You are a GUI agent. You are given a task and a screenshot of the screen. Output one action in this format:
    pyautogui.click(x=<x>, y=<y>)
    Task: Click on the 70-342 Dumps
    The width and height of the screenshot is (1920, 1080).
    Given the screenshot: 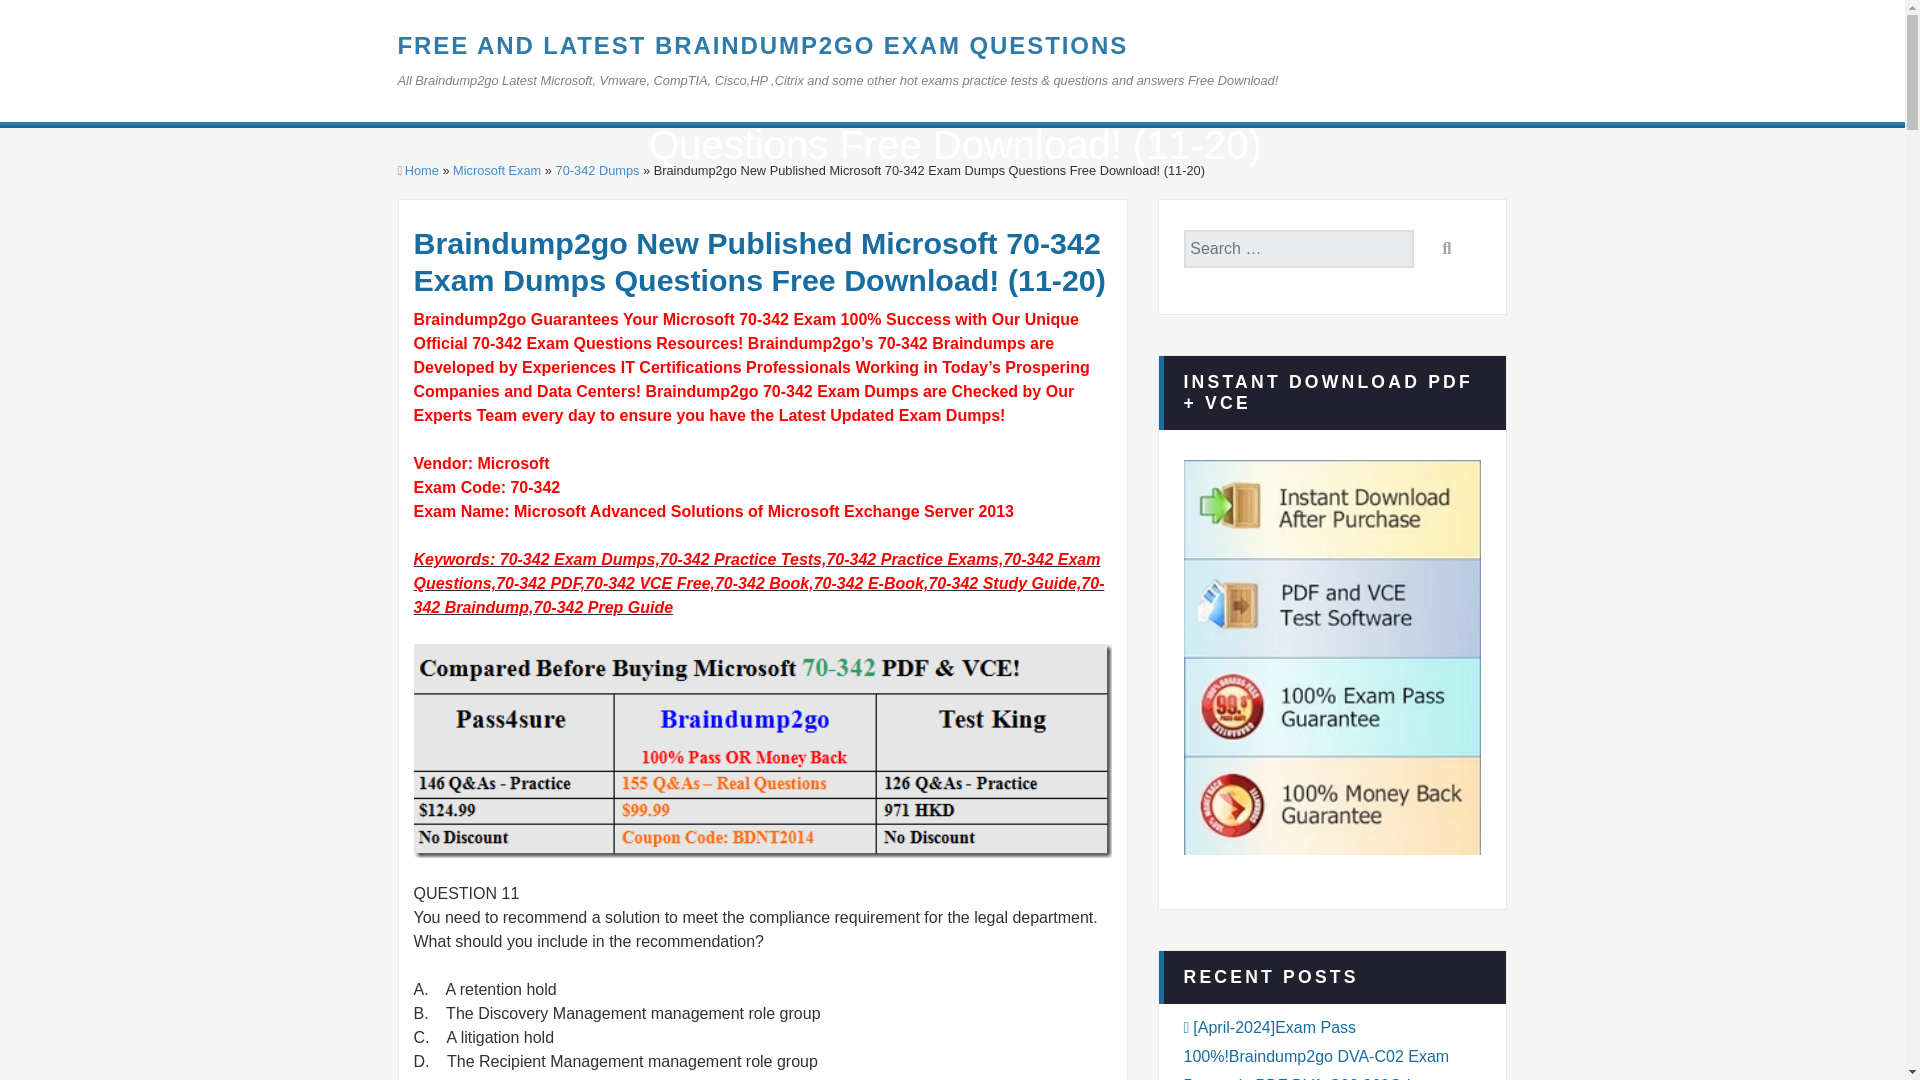 What is the action you would take?
    pyautogui.click(x=598, y=170)
    